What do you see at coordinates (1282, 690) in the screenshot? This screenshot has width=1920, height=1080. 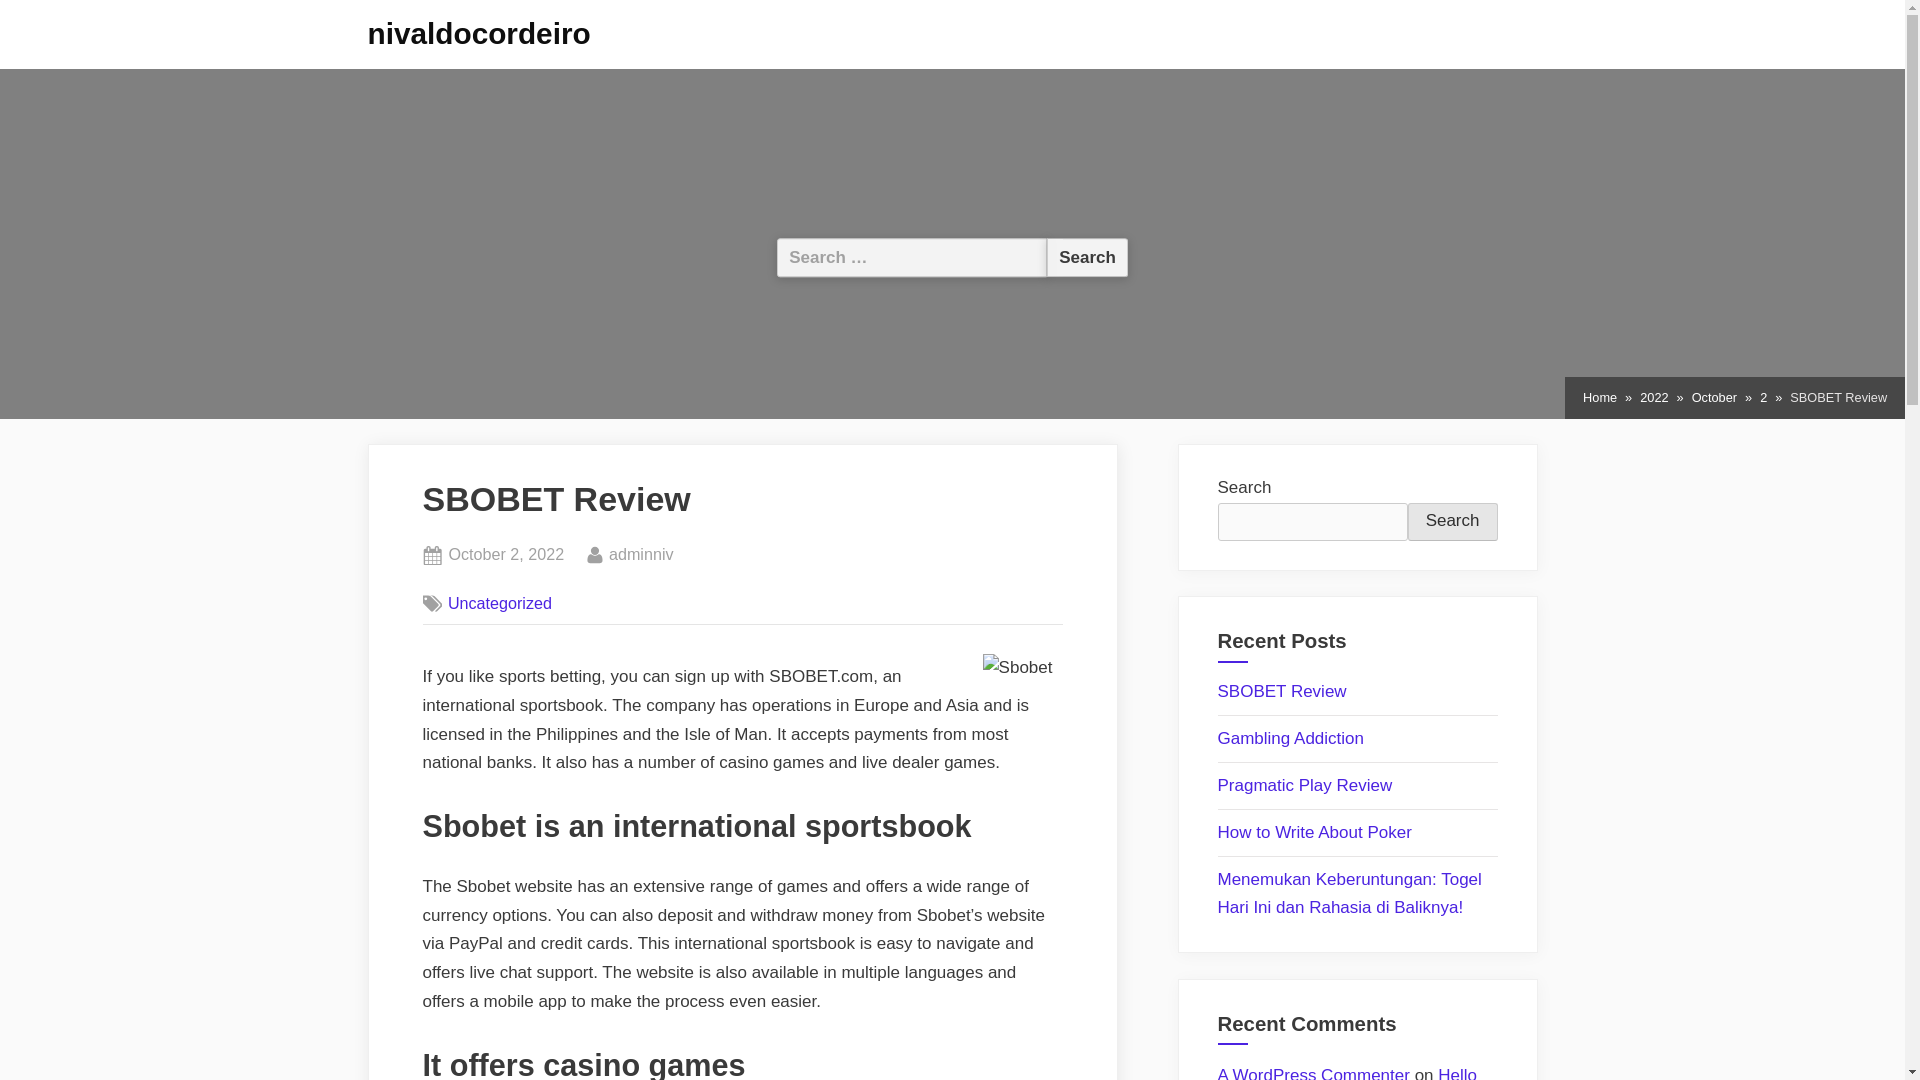 I see `SBOBET Review` at bounding box center [1282, 690].